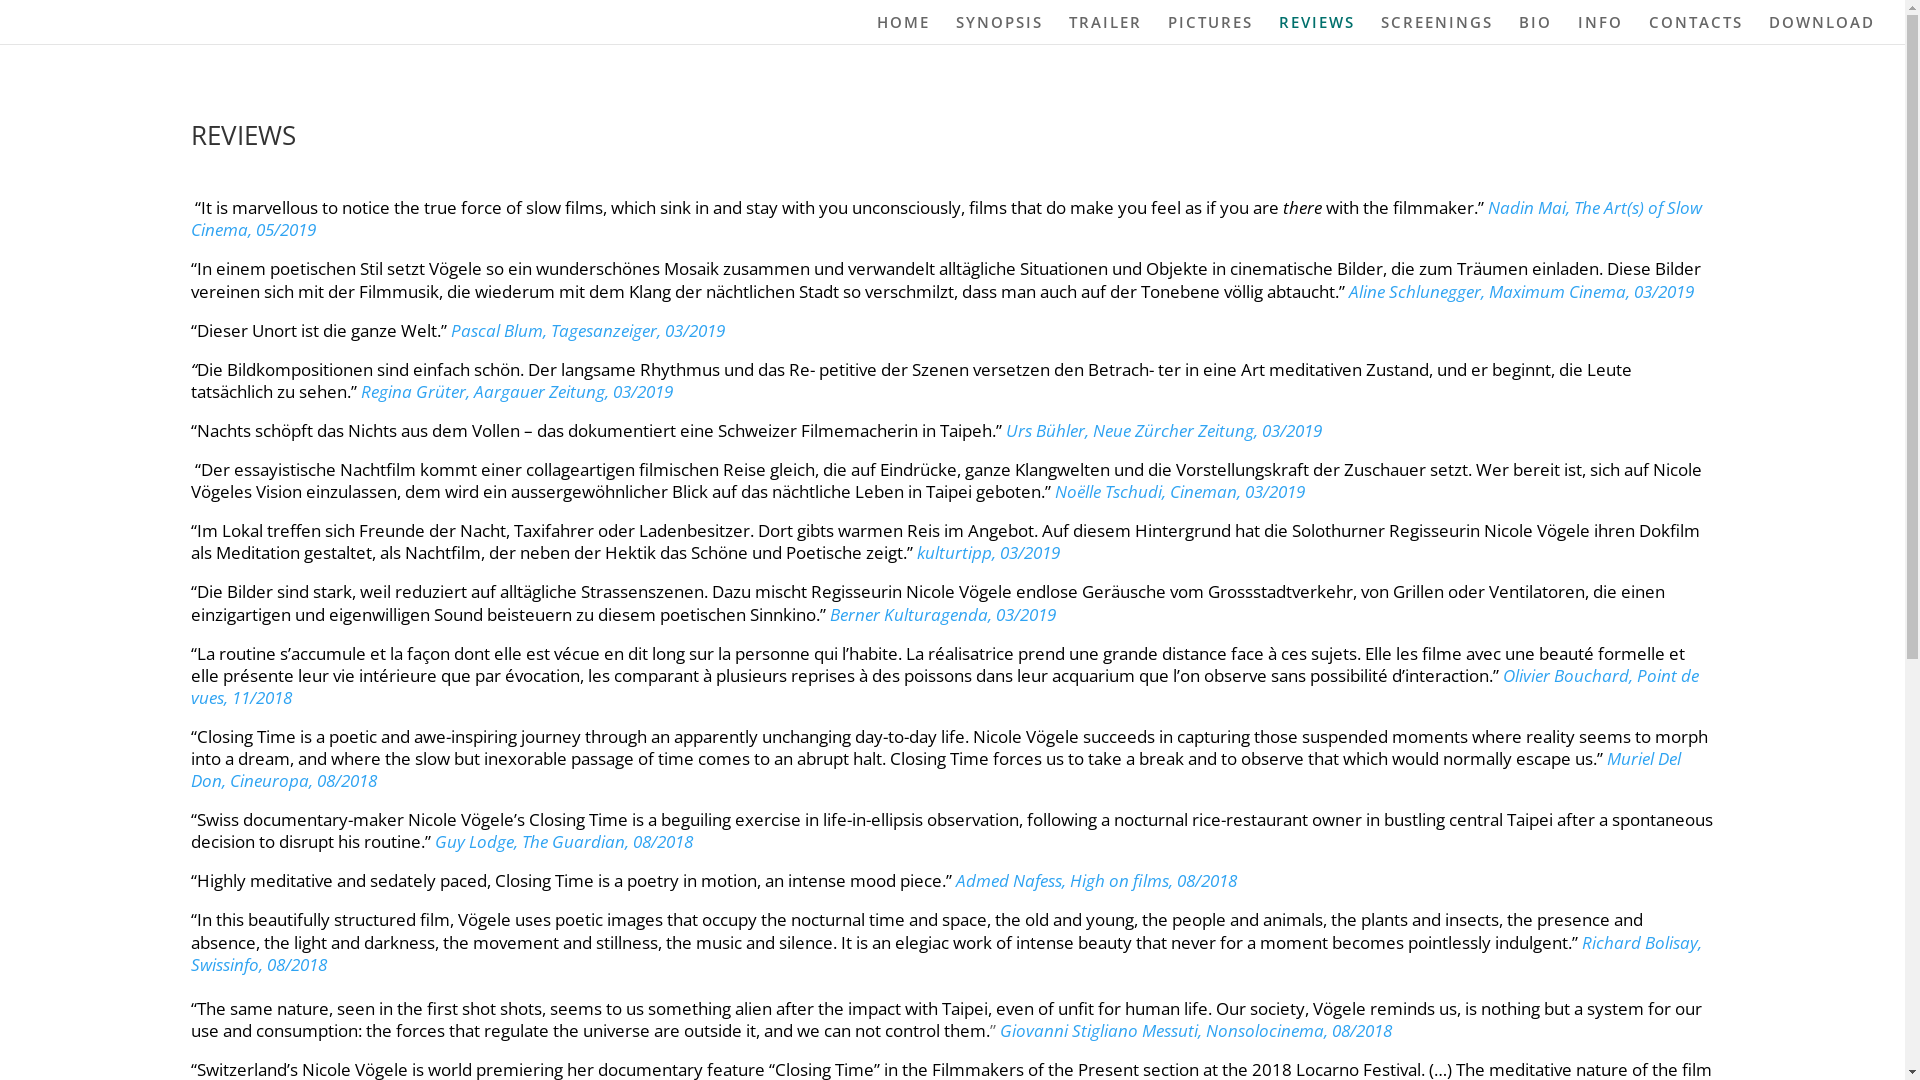  Describe the element at coordinates (1210, 30) in the screenshot. I see `PICTURES` at that location.